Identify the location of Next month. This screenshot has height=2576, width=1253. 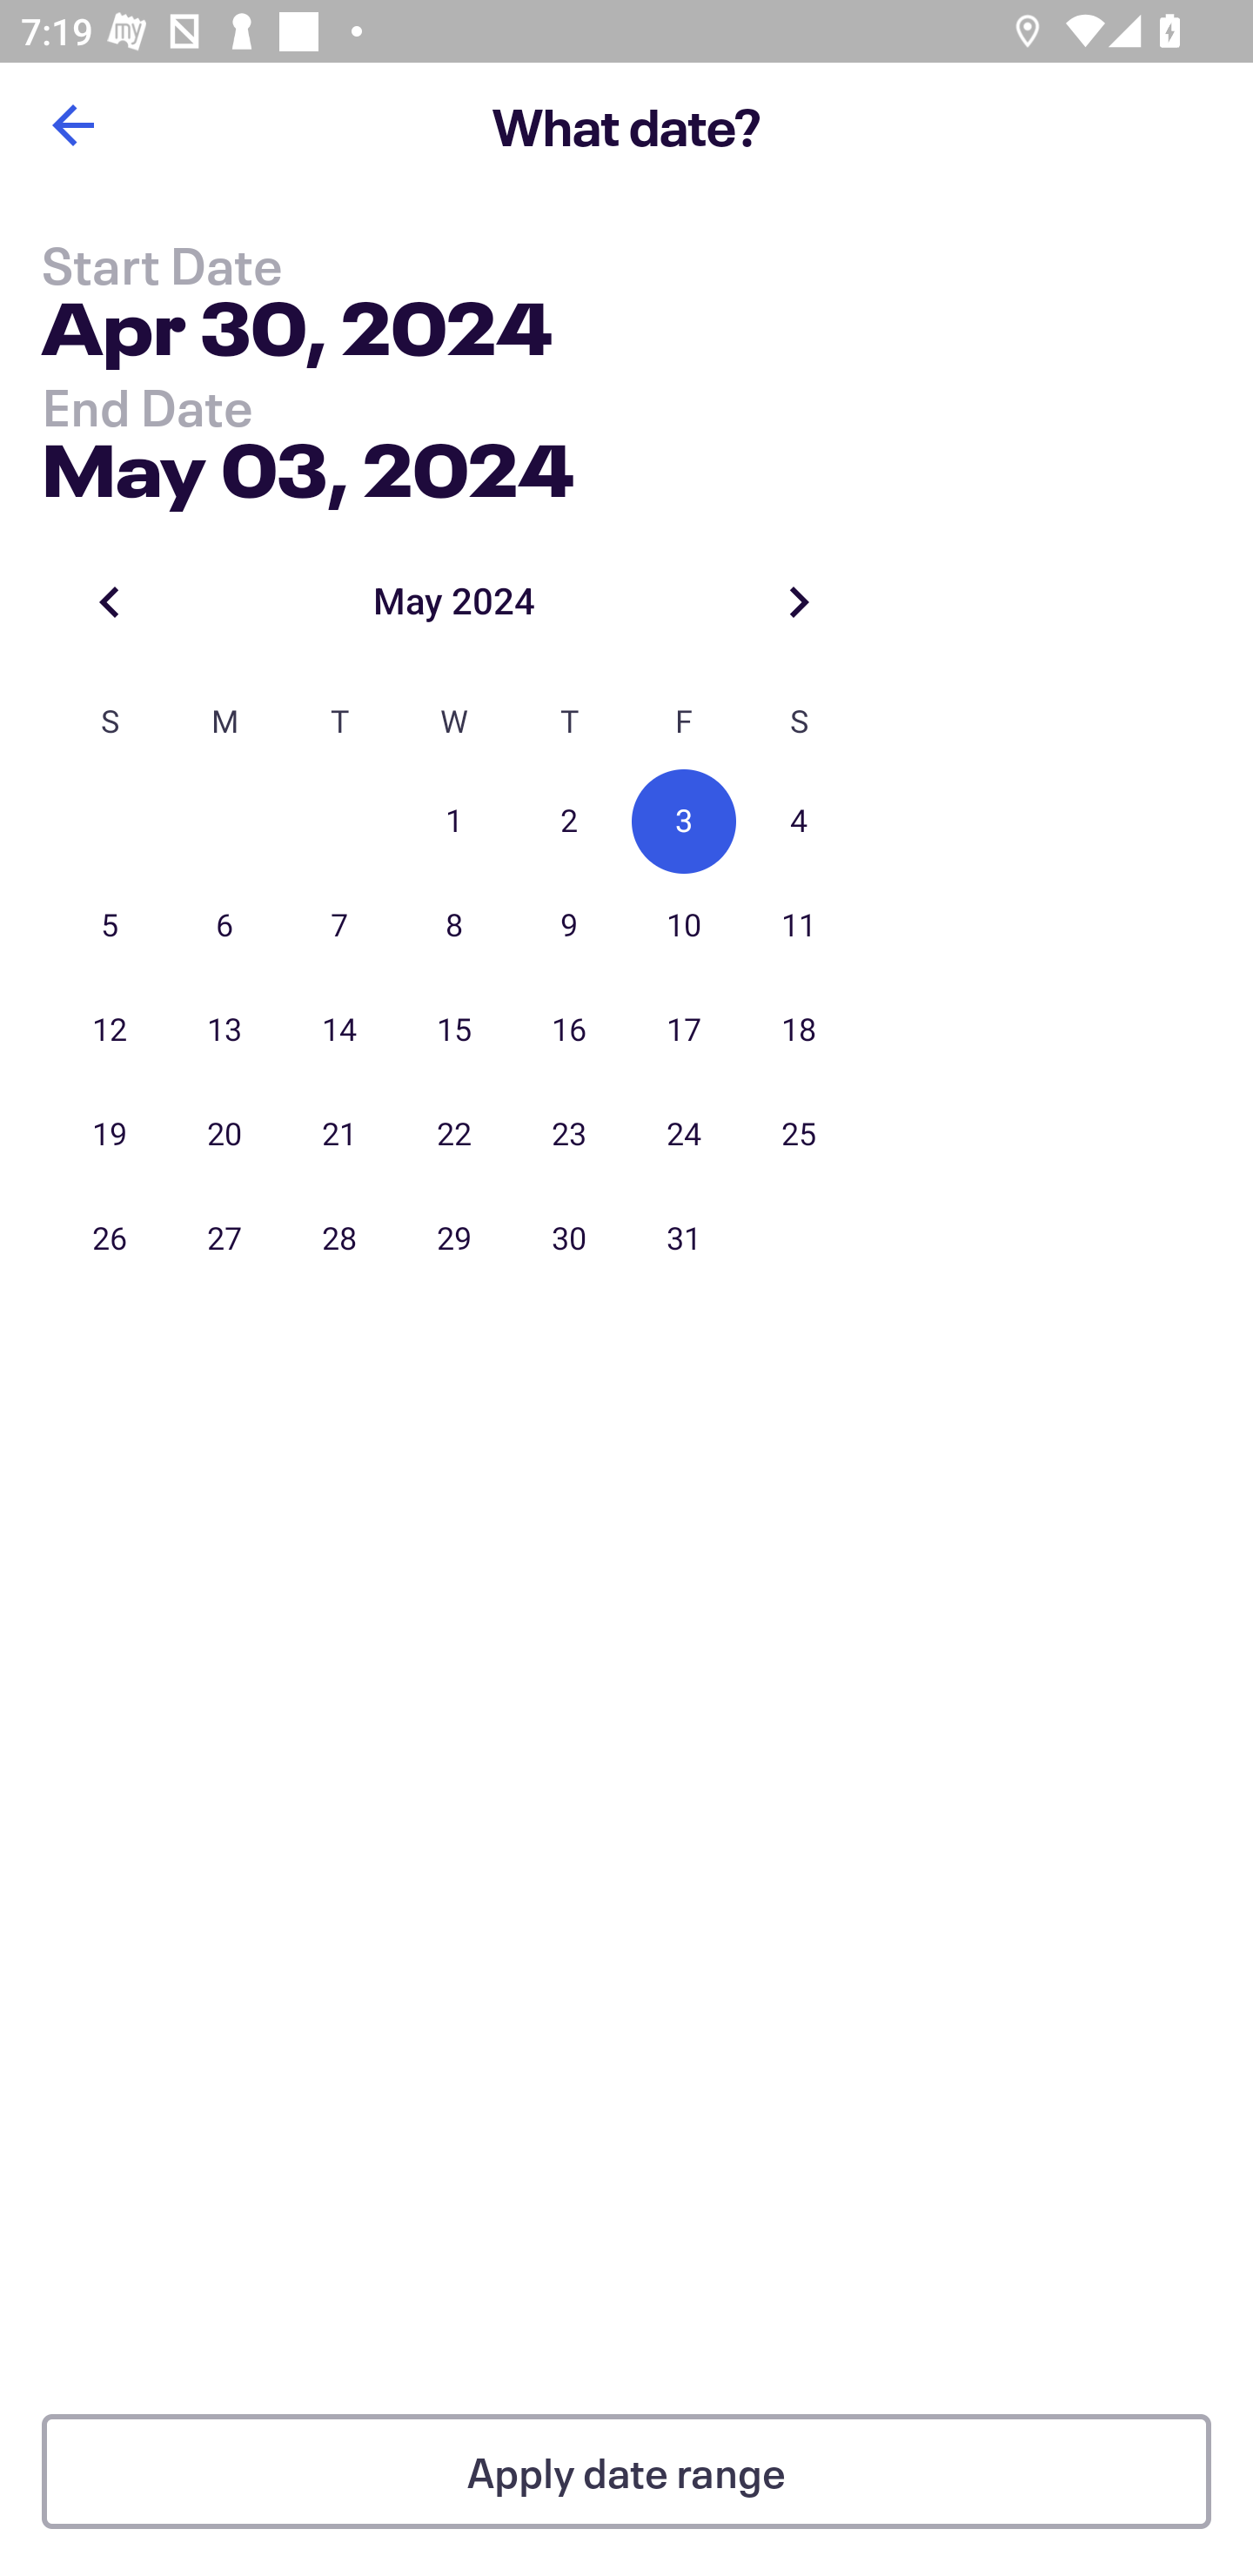
(799, 600).